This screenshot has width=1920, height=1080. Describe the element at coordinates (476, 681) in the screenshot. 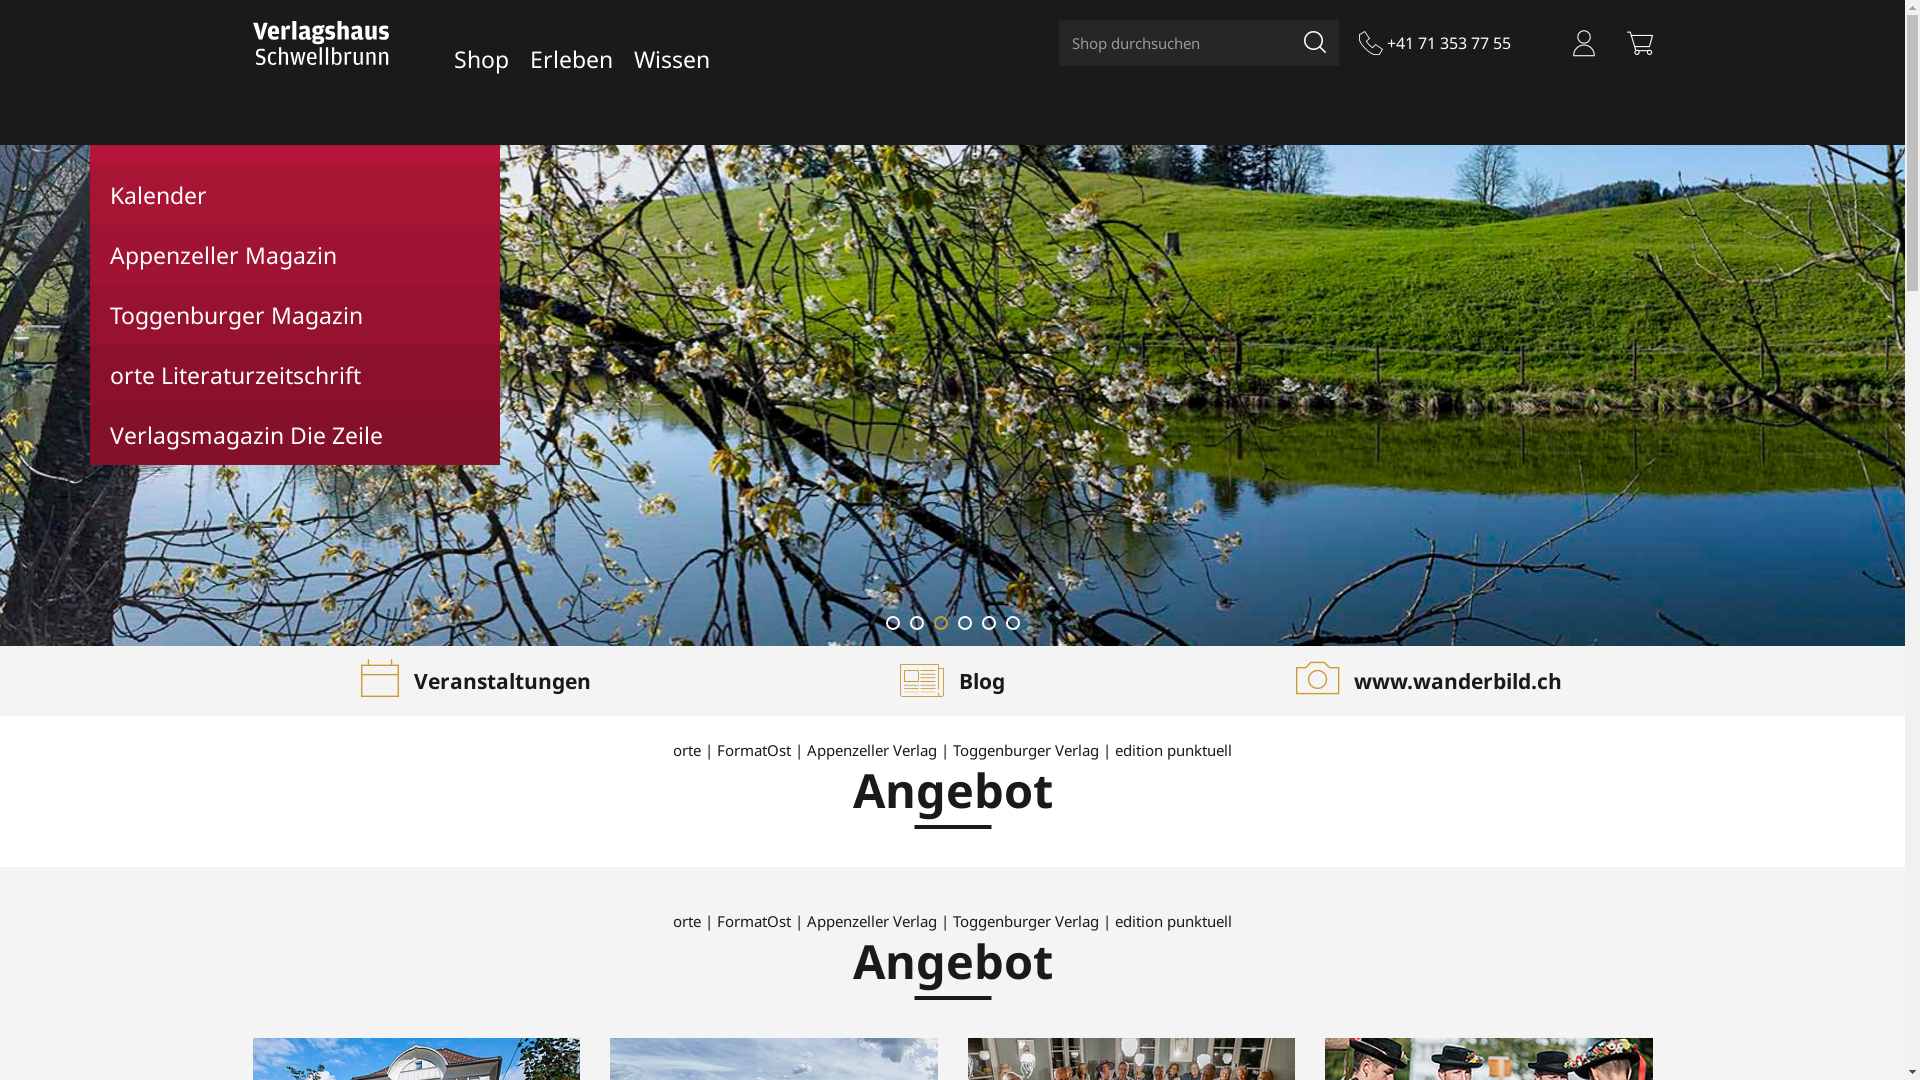

I see `Veranstaltungen` at that location.